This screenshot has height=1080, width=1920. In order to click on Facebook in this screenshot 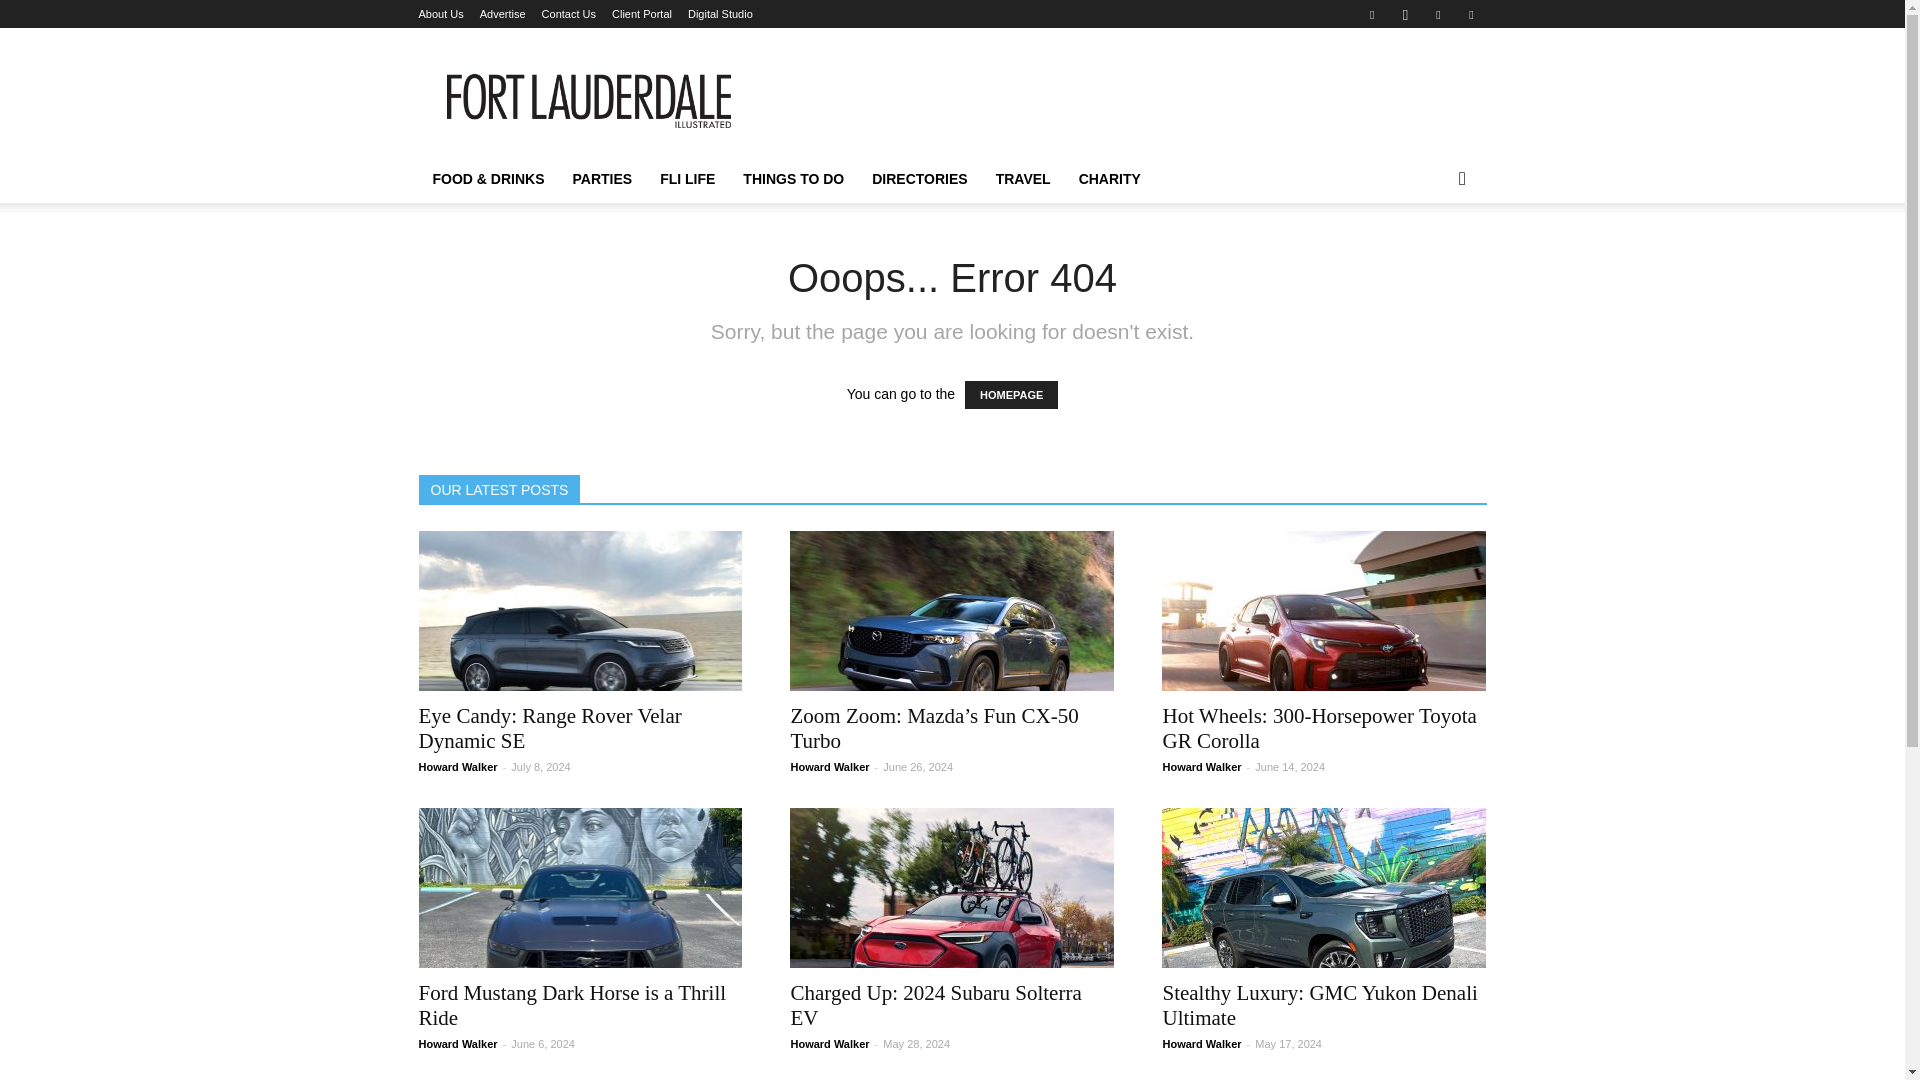, I will do `click(1372, 14)`.